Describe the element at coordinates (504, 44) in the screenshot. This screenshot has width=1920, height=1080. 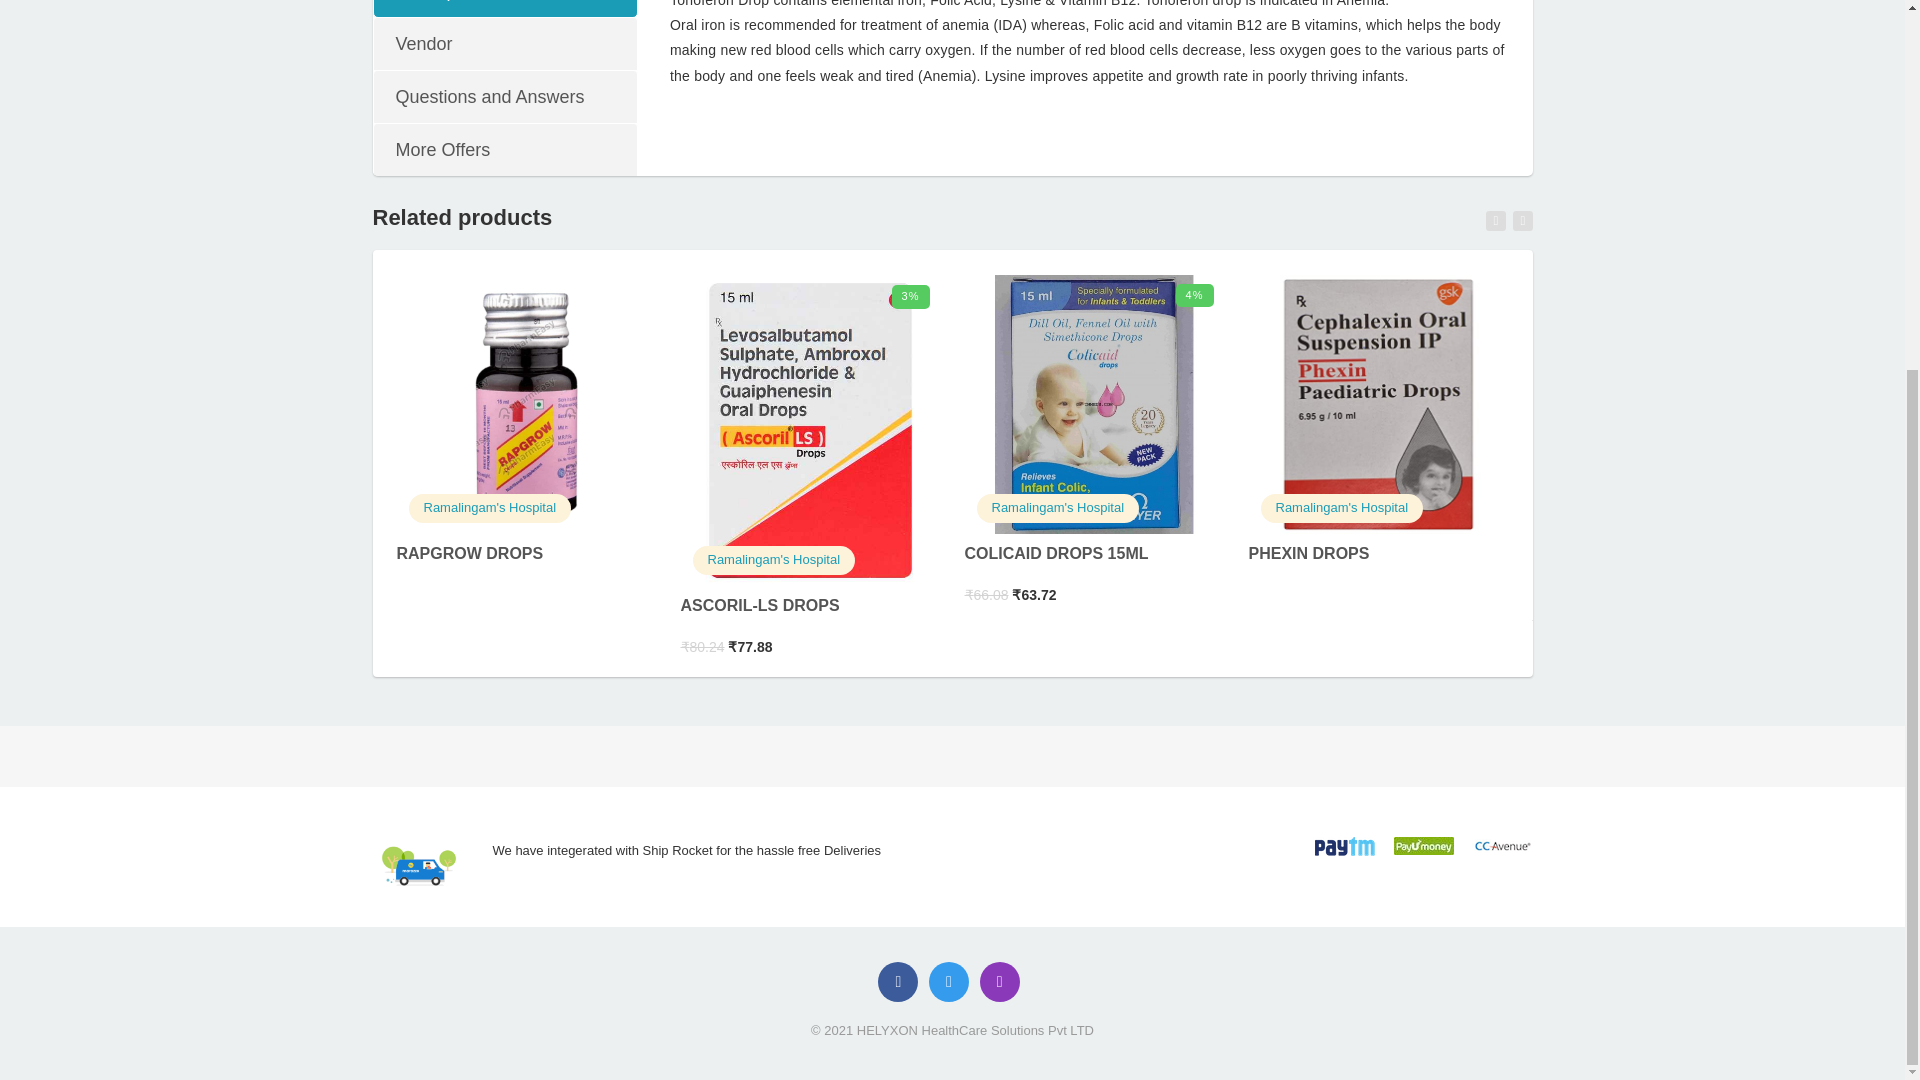
I see `Vendor` at that location.